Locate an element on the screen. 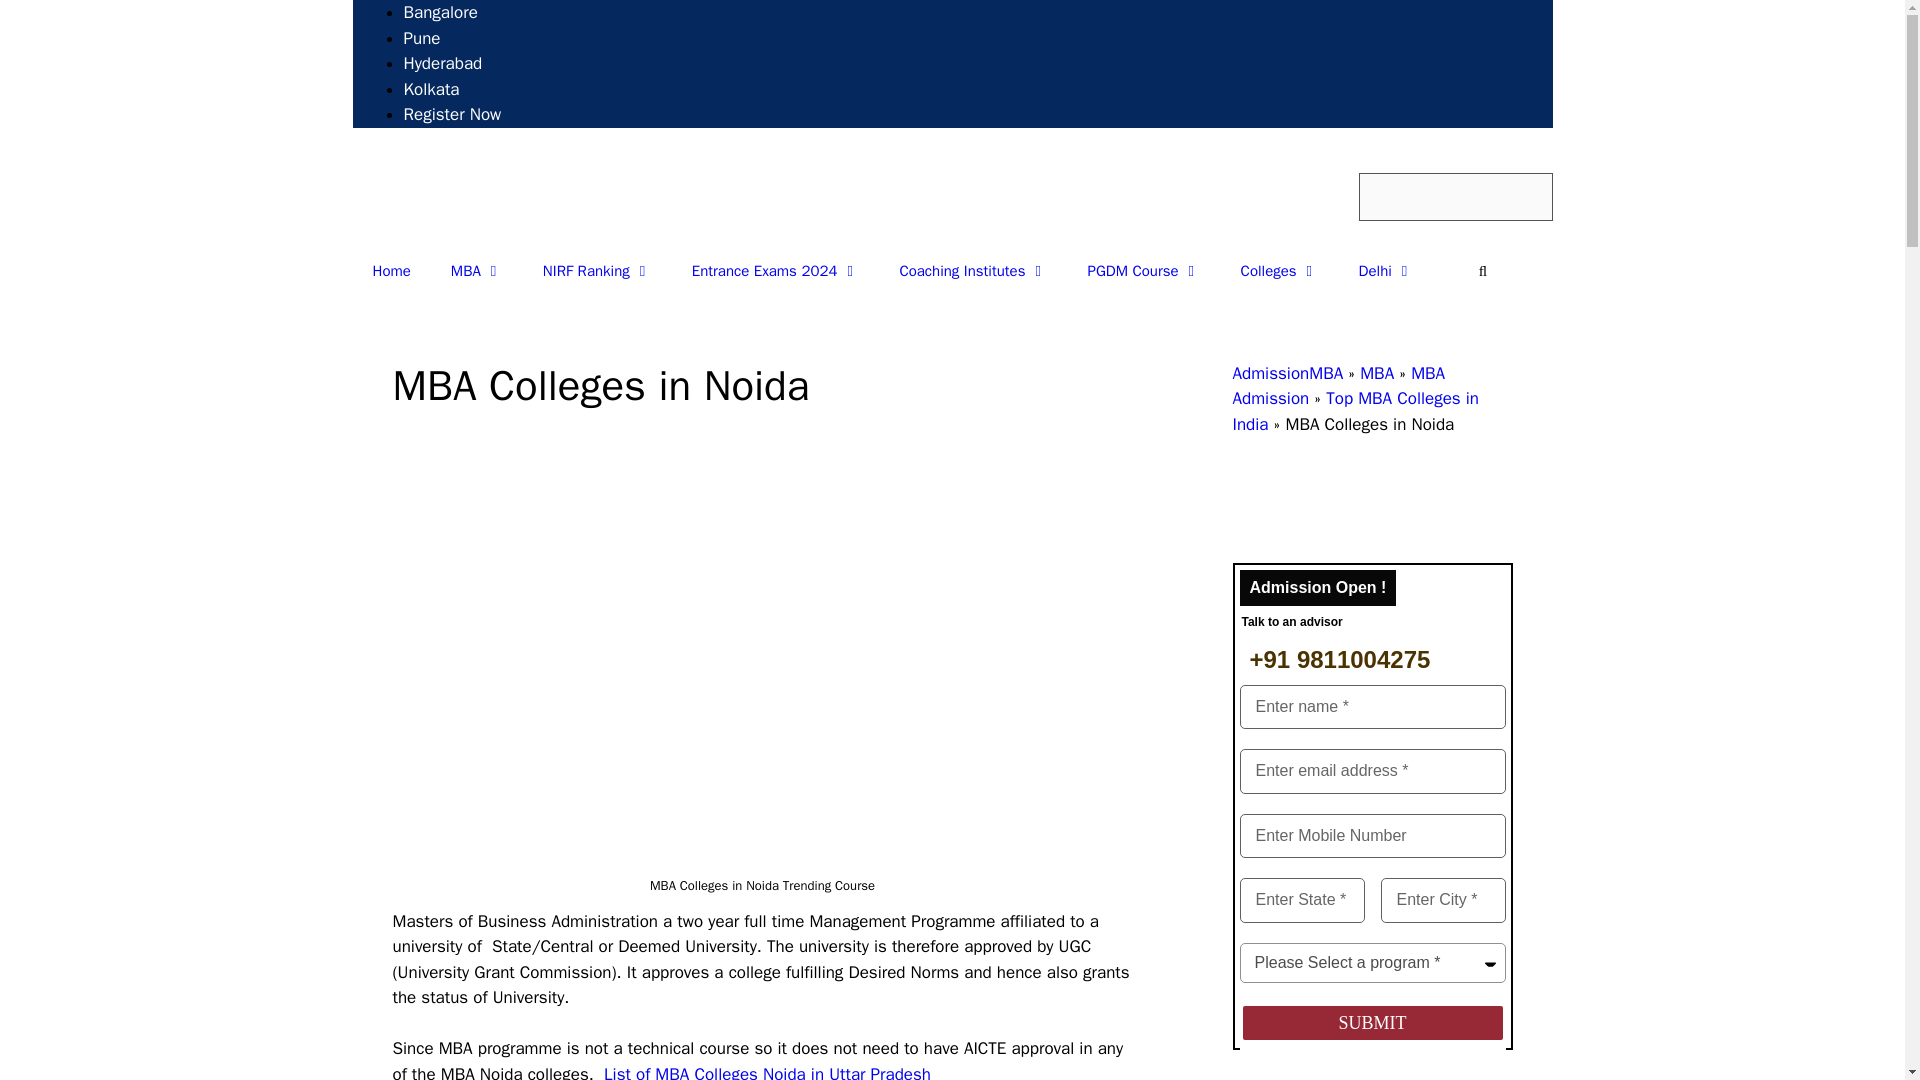 This screenshot has height=1080, width=1920. Bangalore is located at coordinates (440, 12).